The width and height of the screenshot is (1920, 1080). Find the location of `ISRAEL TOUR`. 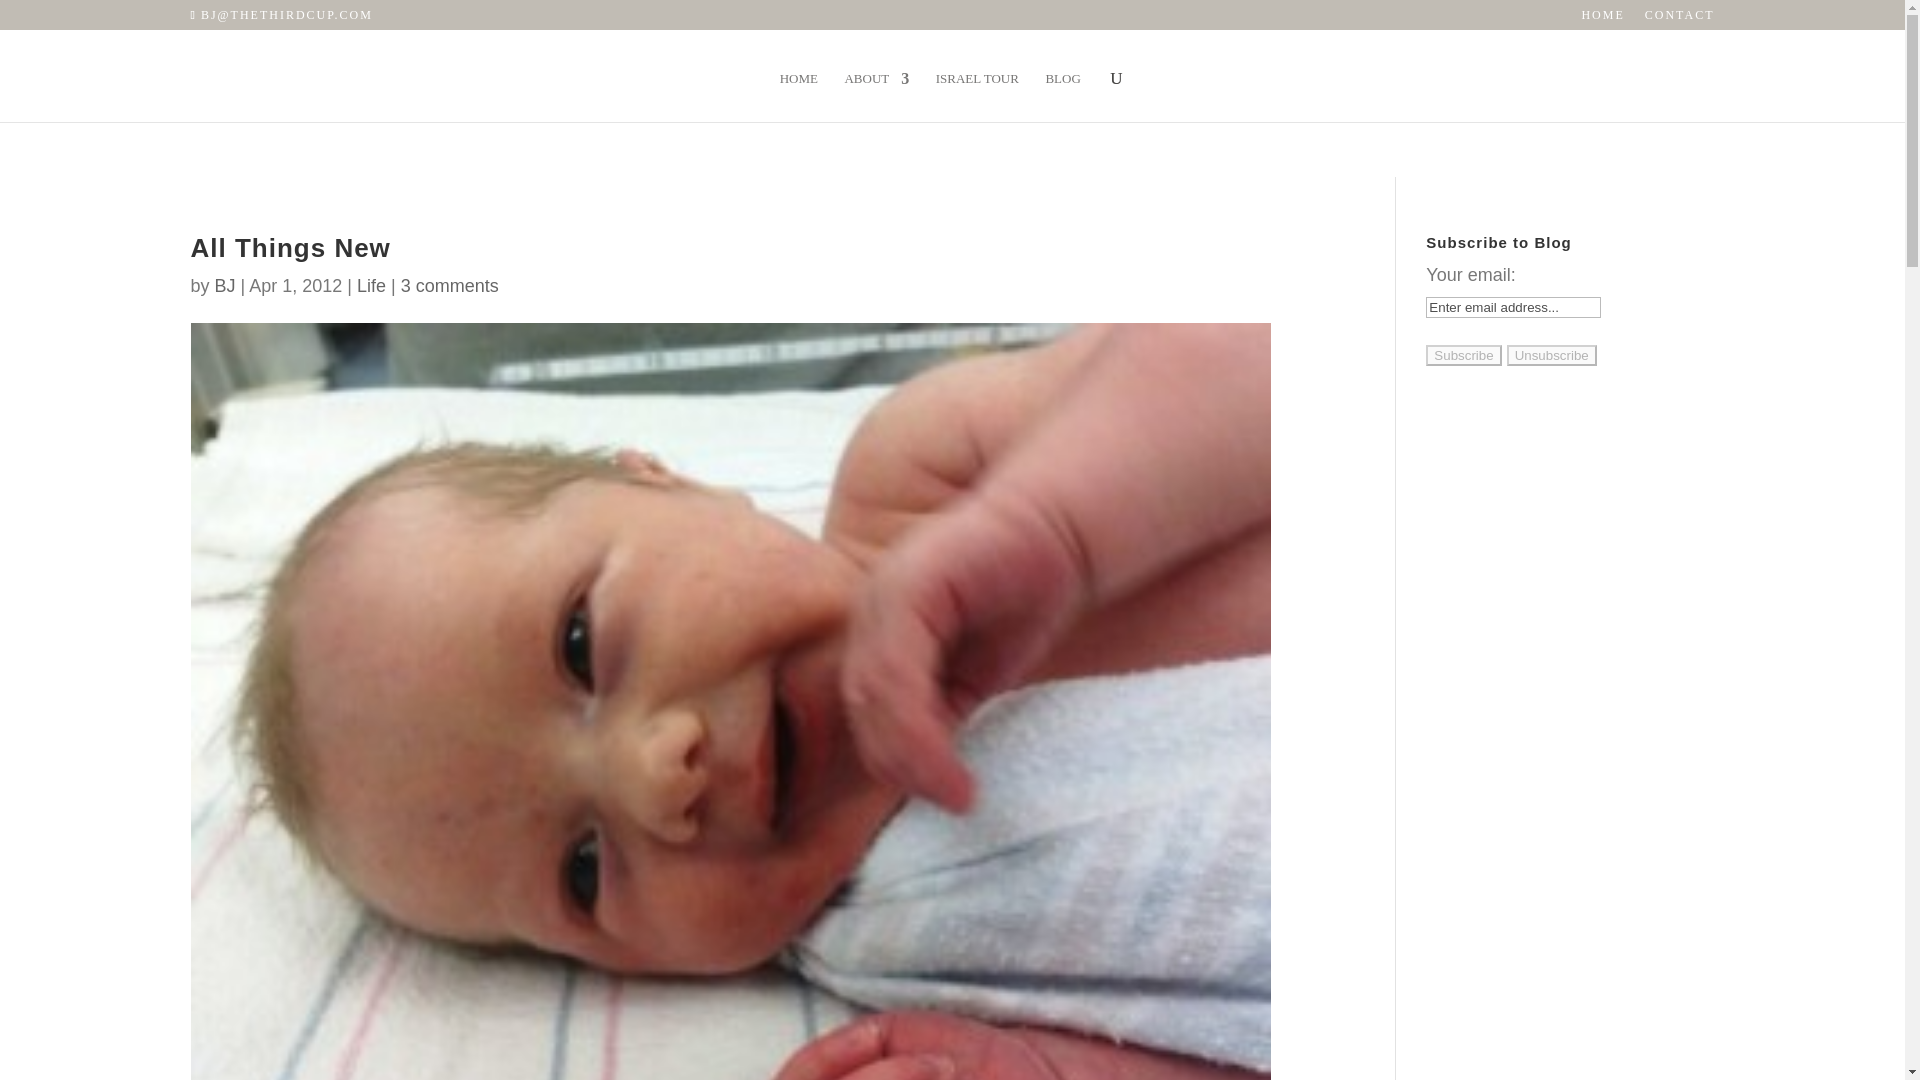

ISRAEL TOUR is located at coordinates (978, 97).